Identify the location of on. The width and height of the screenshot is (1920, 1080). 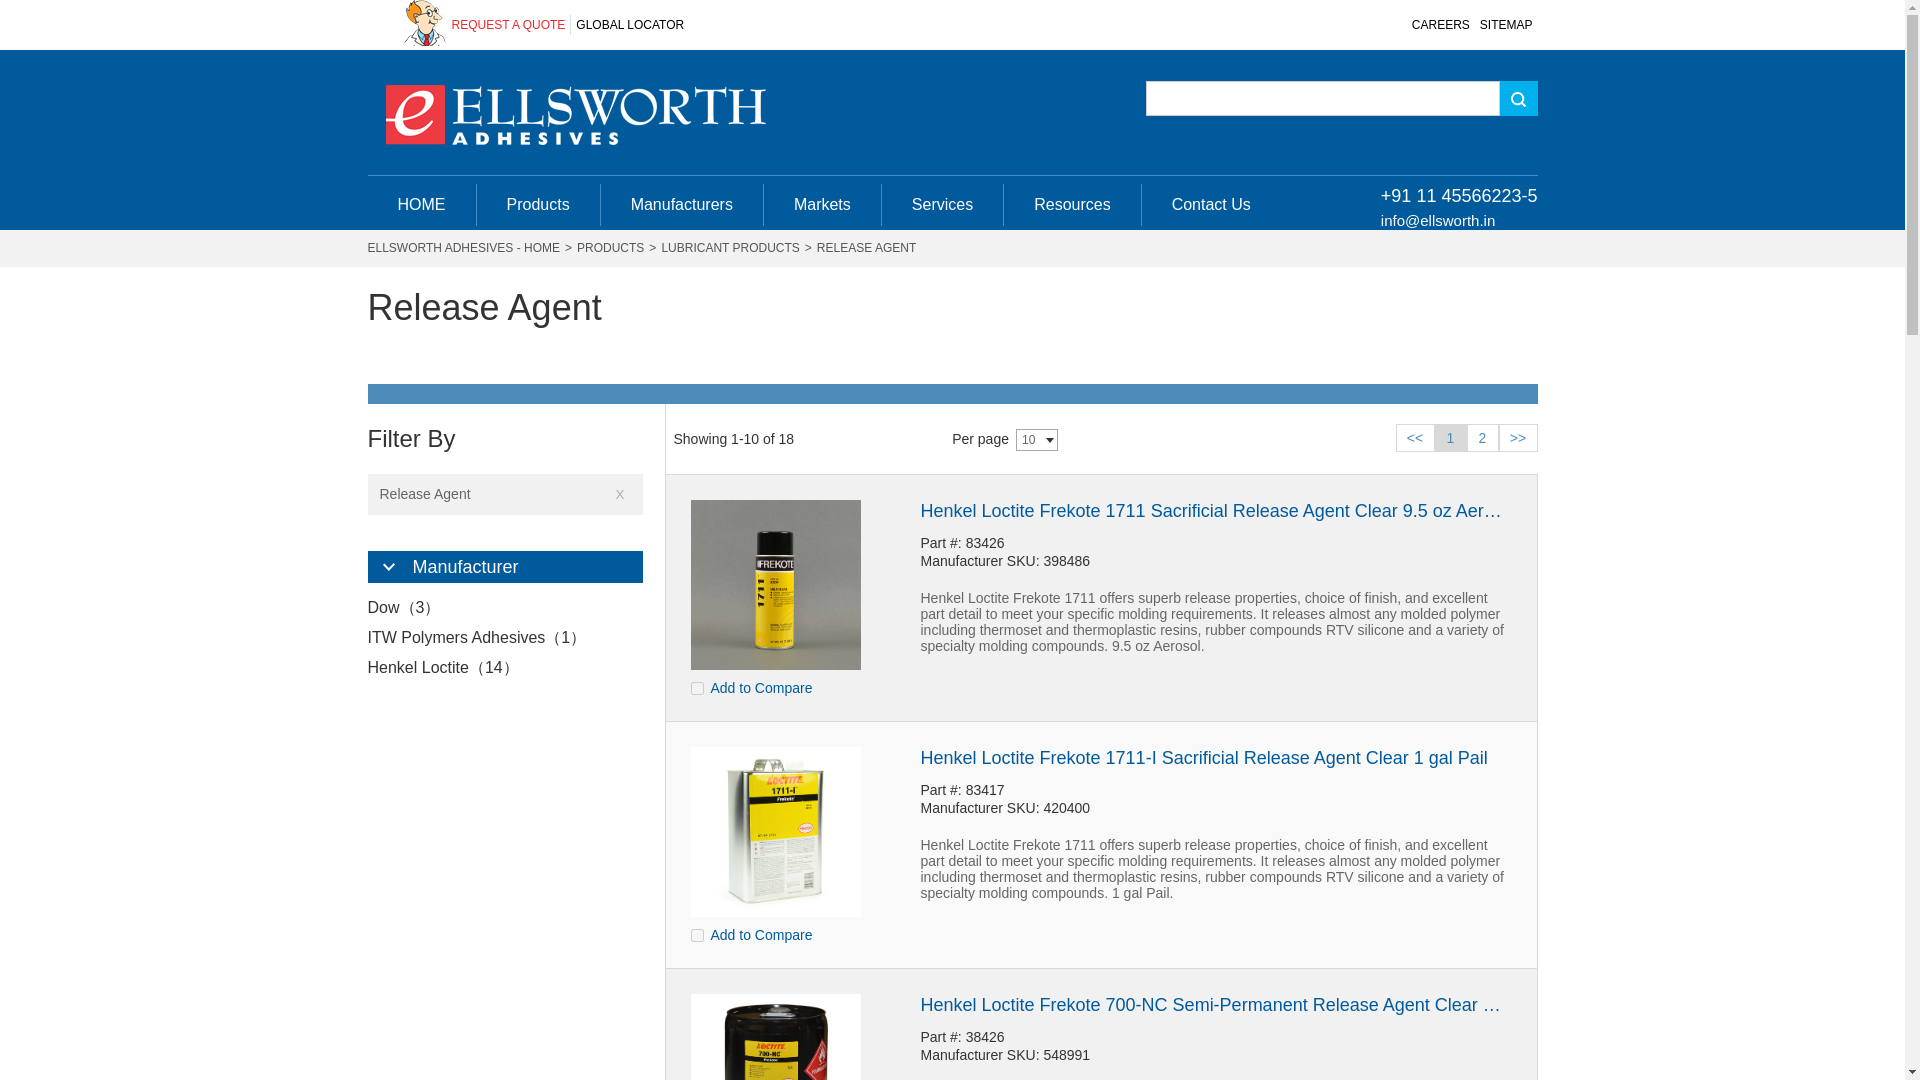
(696, 688).